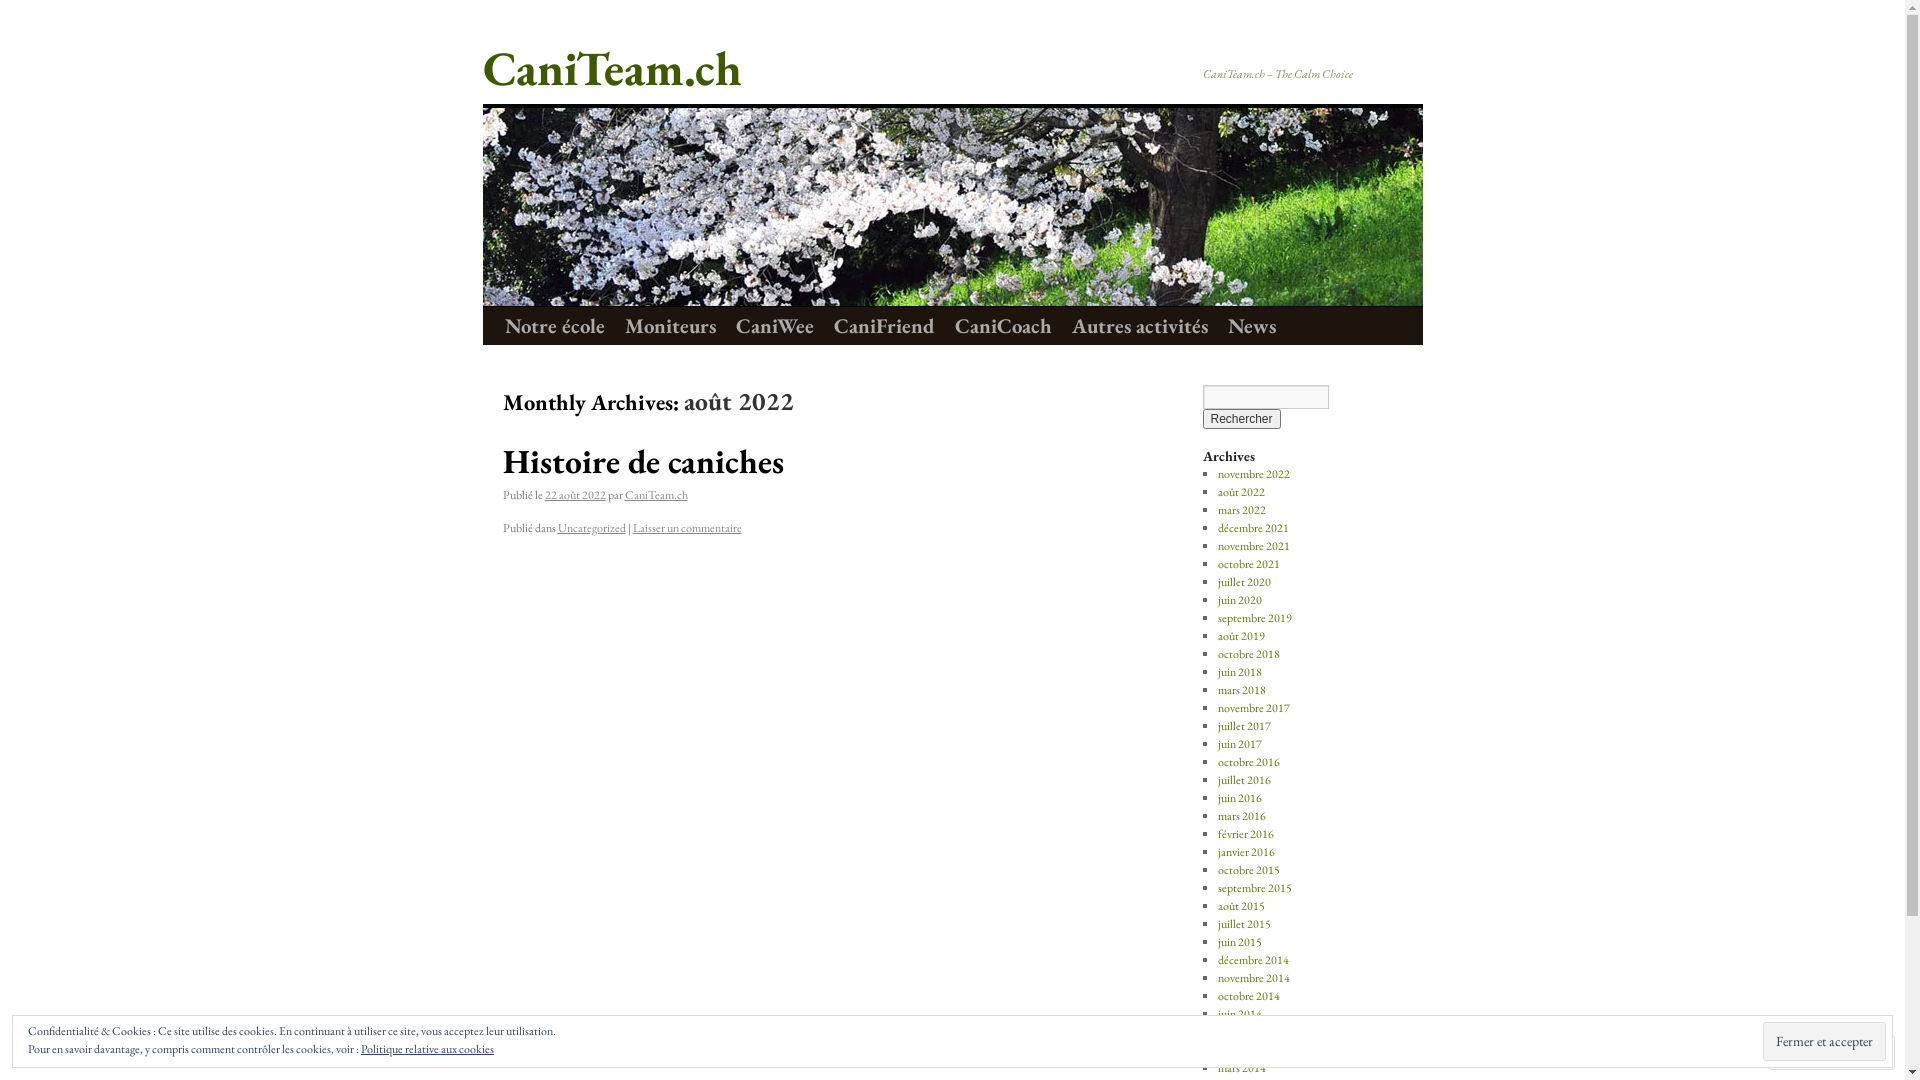 The width and height of the screenshot is (1920, 1080). I want to click on octobre 2015, so click(1249, 870).